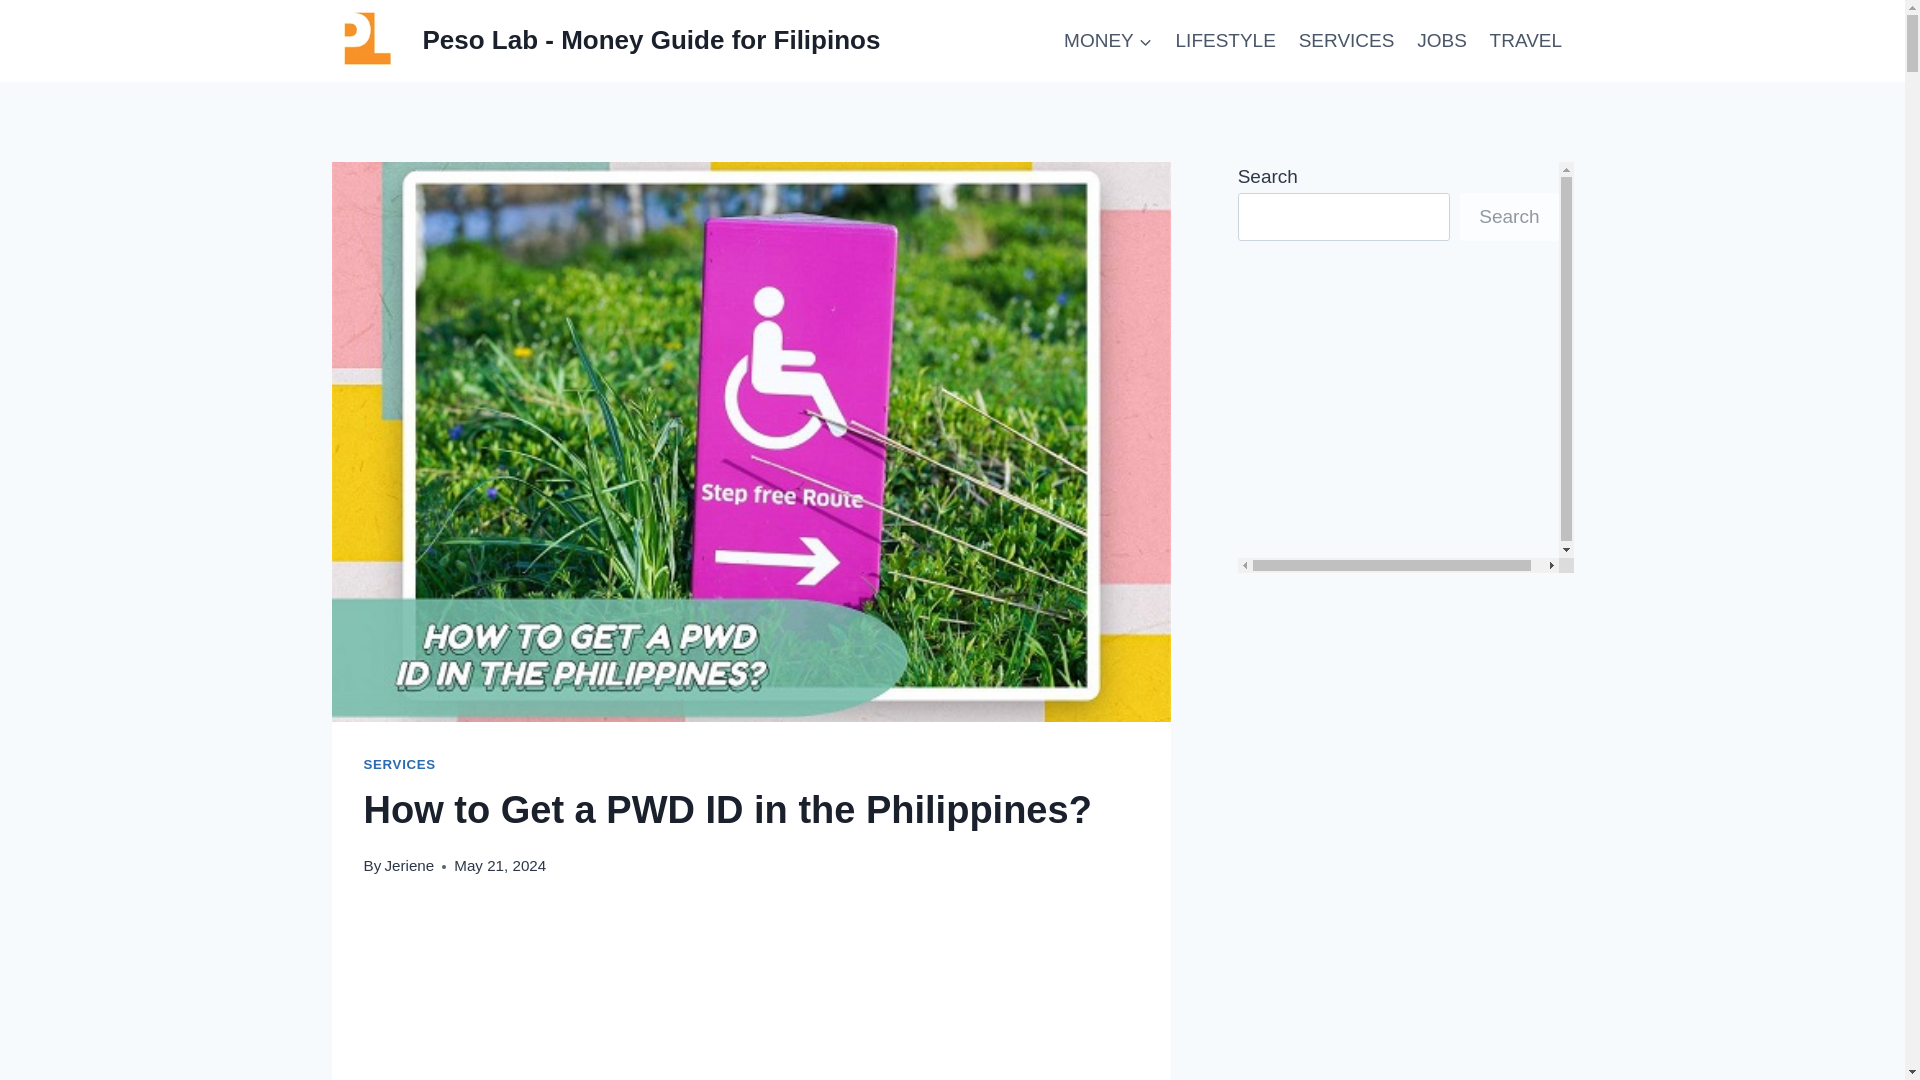  I want to click on Advertisement, so click(752, 996).